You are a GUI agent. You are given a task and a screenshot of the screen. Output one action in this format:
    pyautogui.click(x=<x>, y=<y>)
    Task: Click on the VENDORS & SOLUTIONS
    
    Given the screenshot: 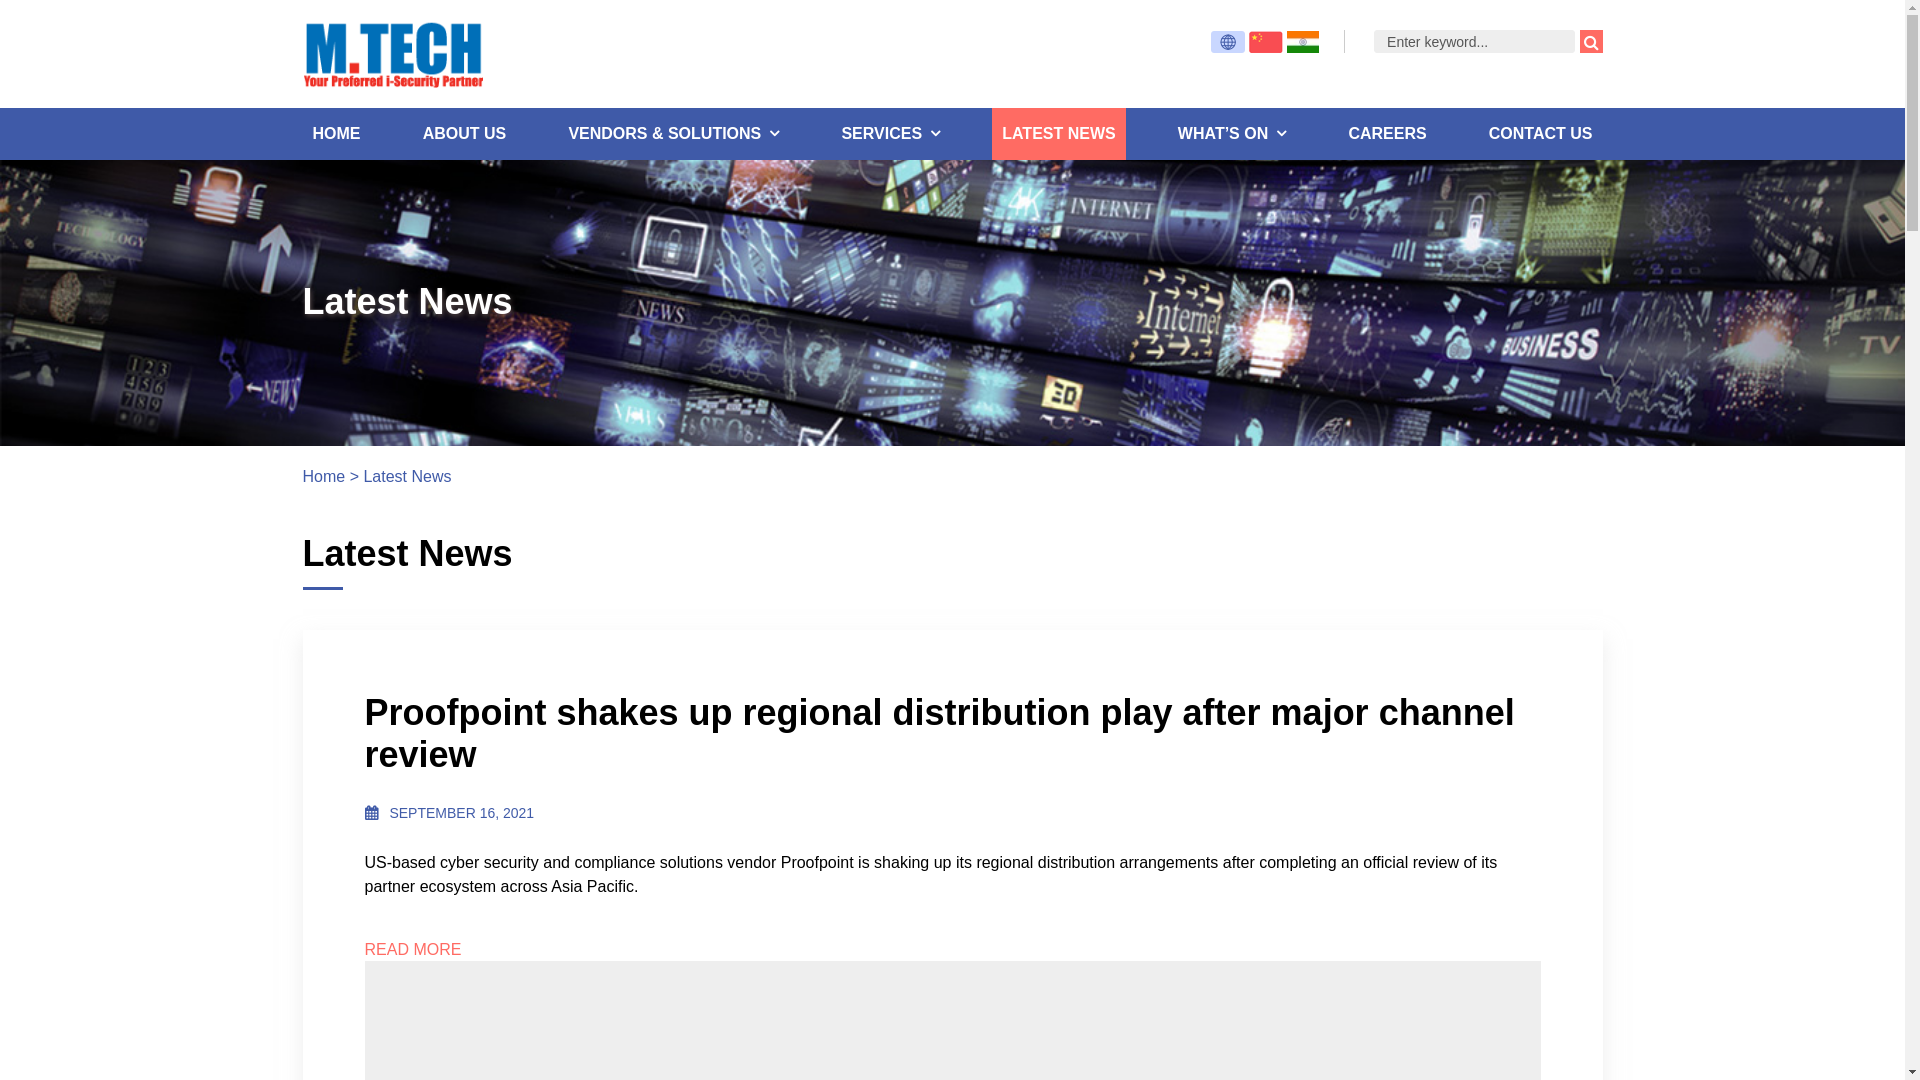 What is the action you would take?
    pyautogui.click(x=674, y=134)
    